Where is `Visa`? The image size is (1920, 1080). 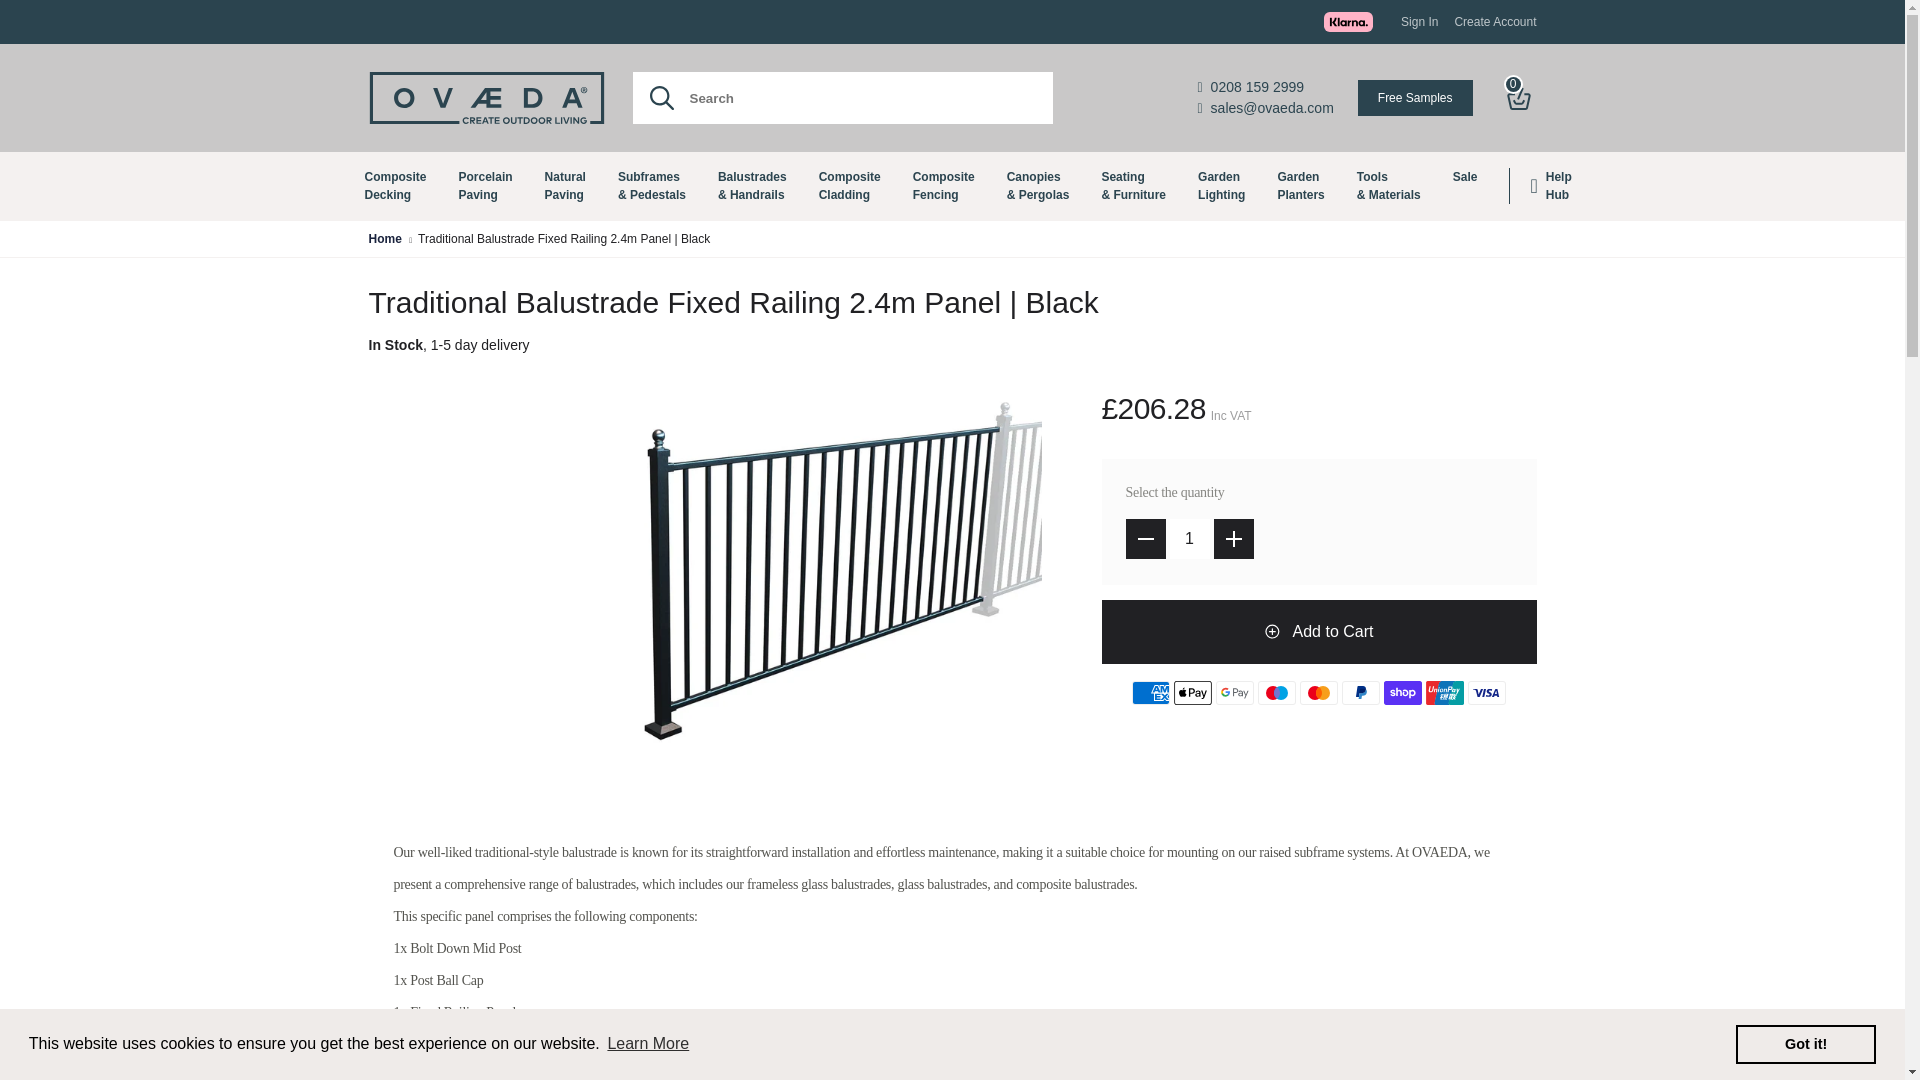 Visa is located at coordinates (1486, 693).